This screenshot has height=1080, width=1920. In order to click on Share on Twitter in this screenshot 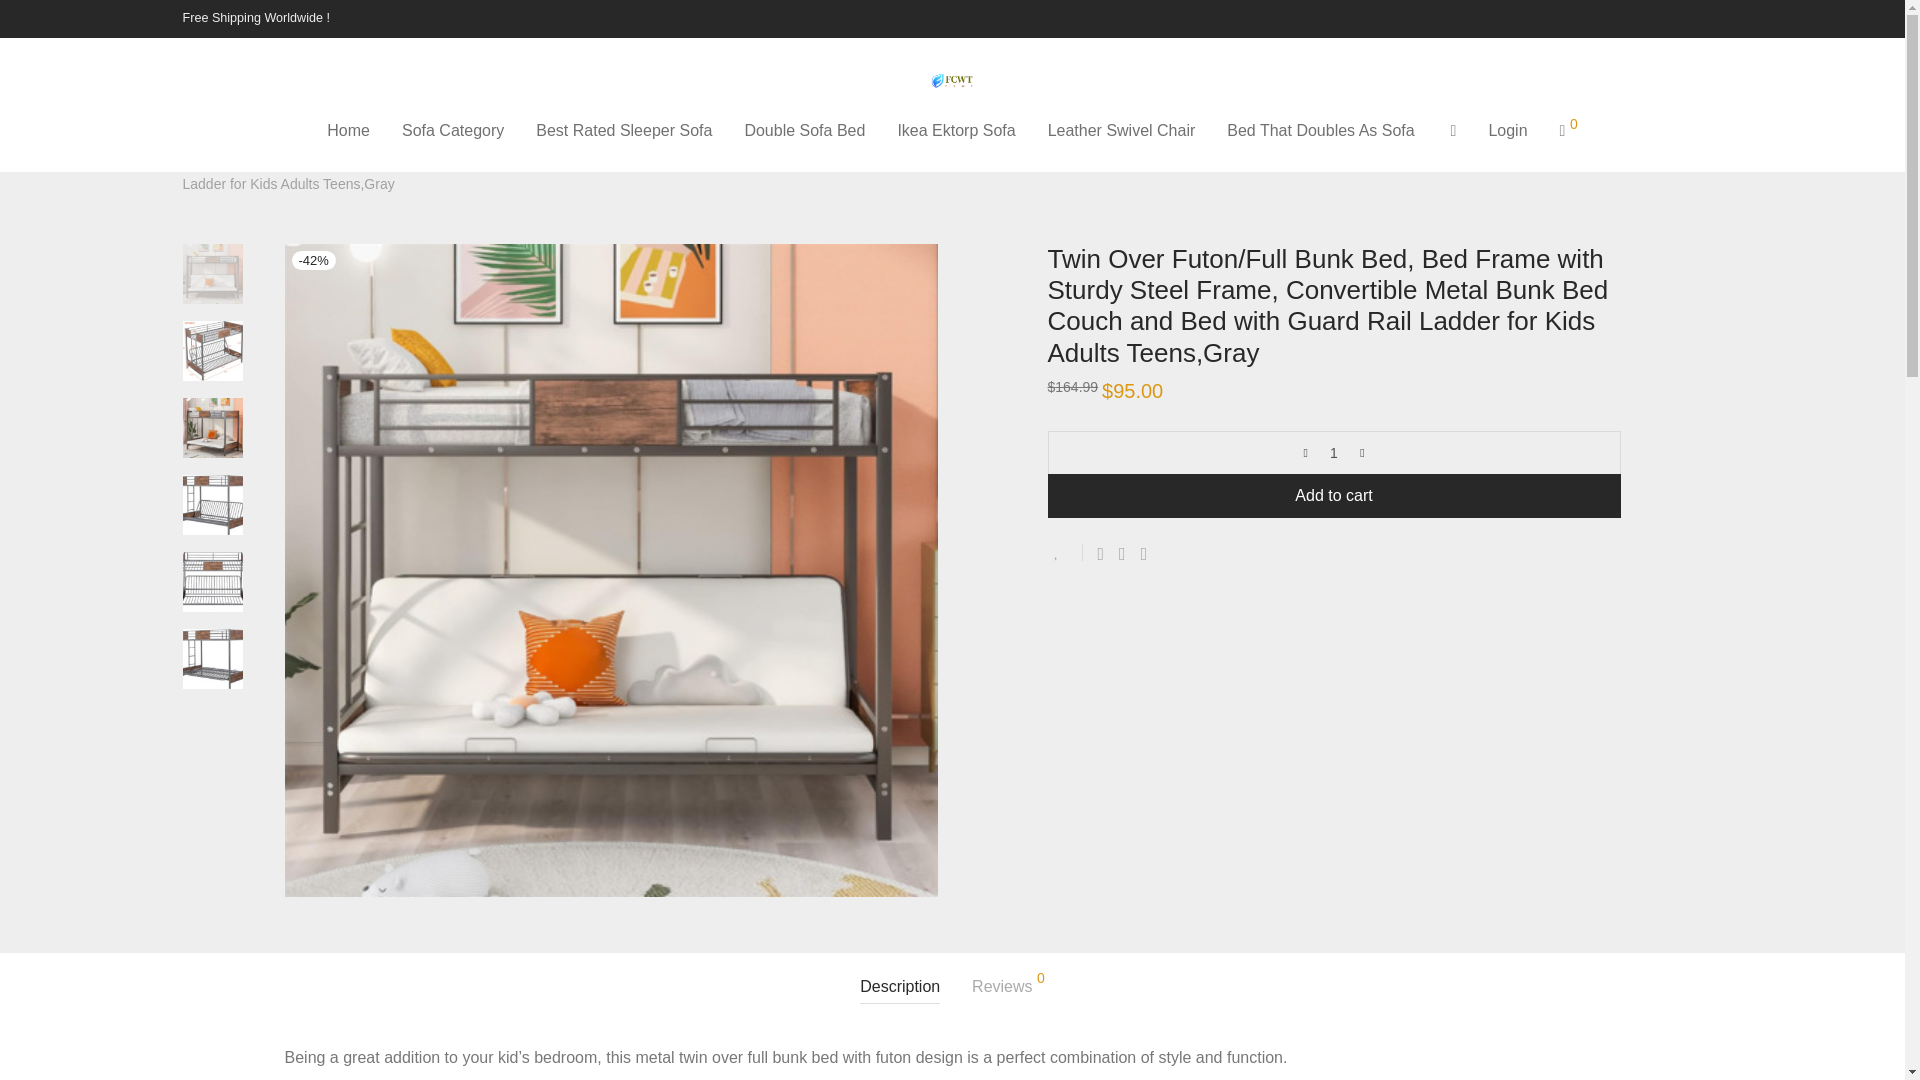, I will do `click(1122, 554)`.